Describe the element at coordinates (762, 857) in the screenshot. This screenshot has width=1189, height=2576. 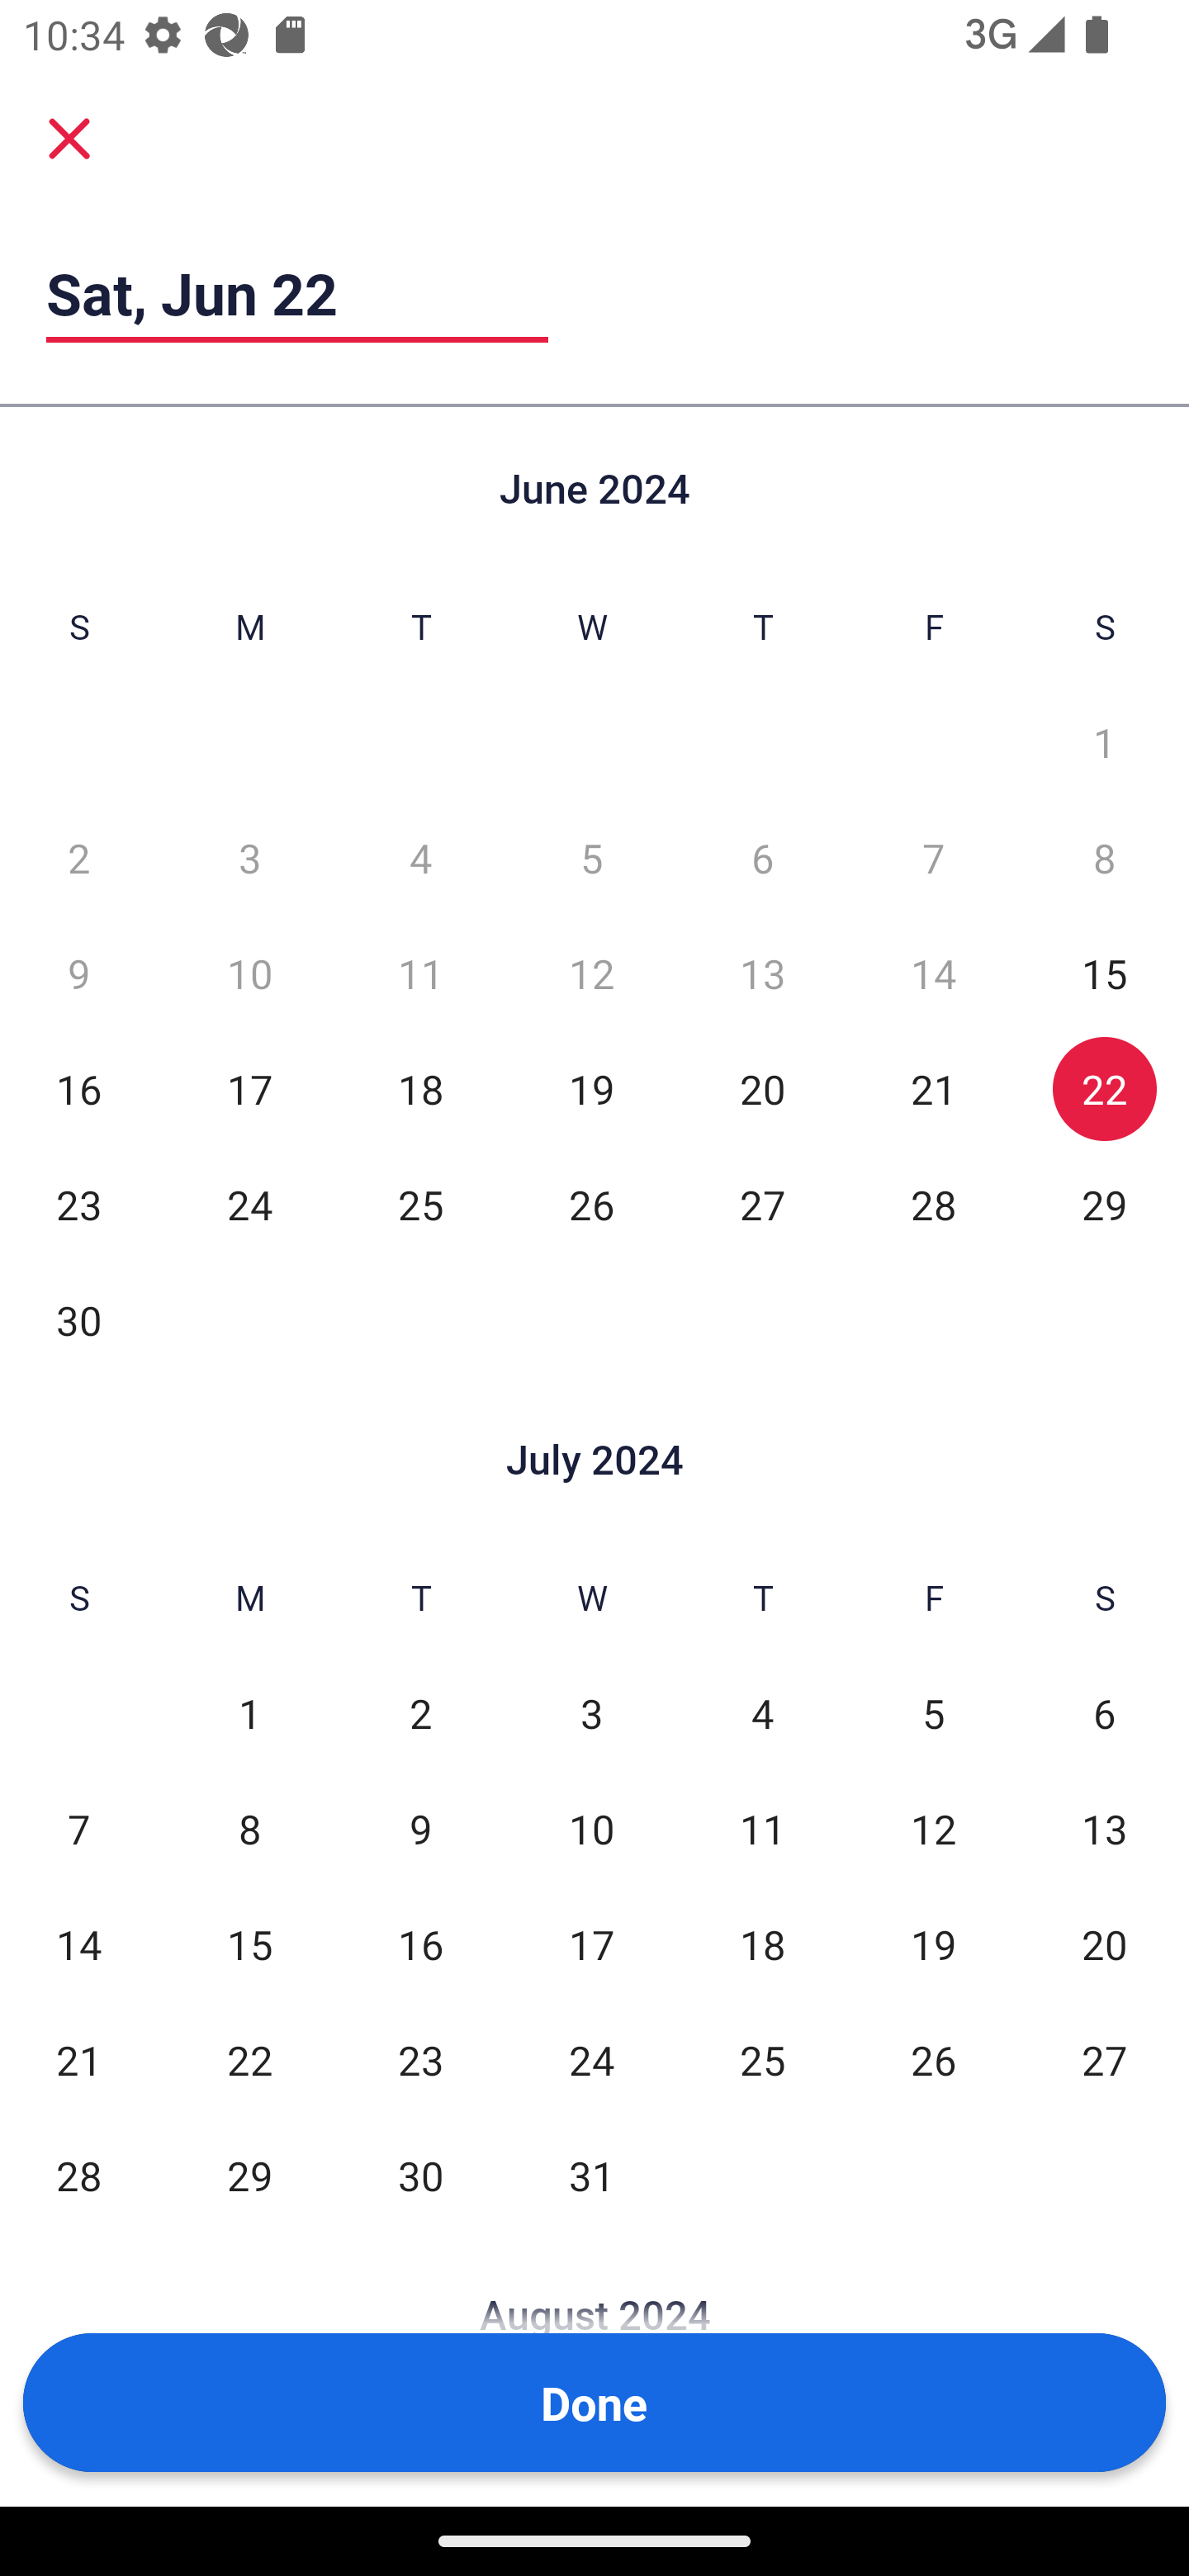
I see `6 Thu, Jun 6, Not Selected` at that location.